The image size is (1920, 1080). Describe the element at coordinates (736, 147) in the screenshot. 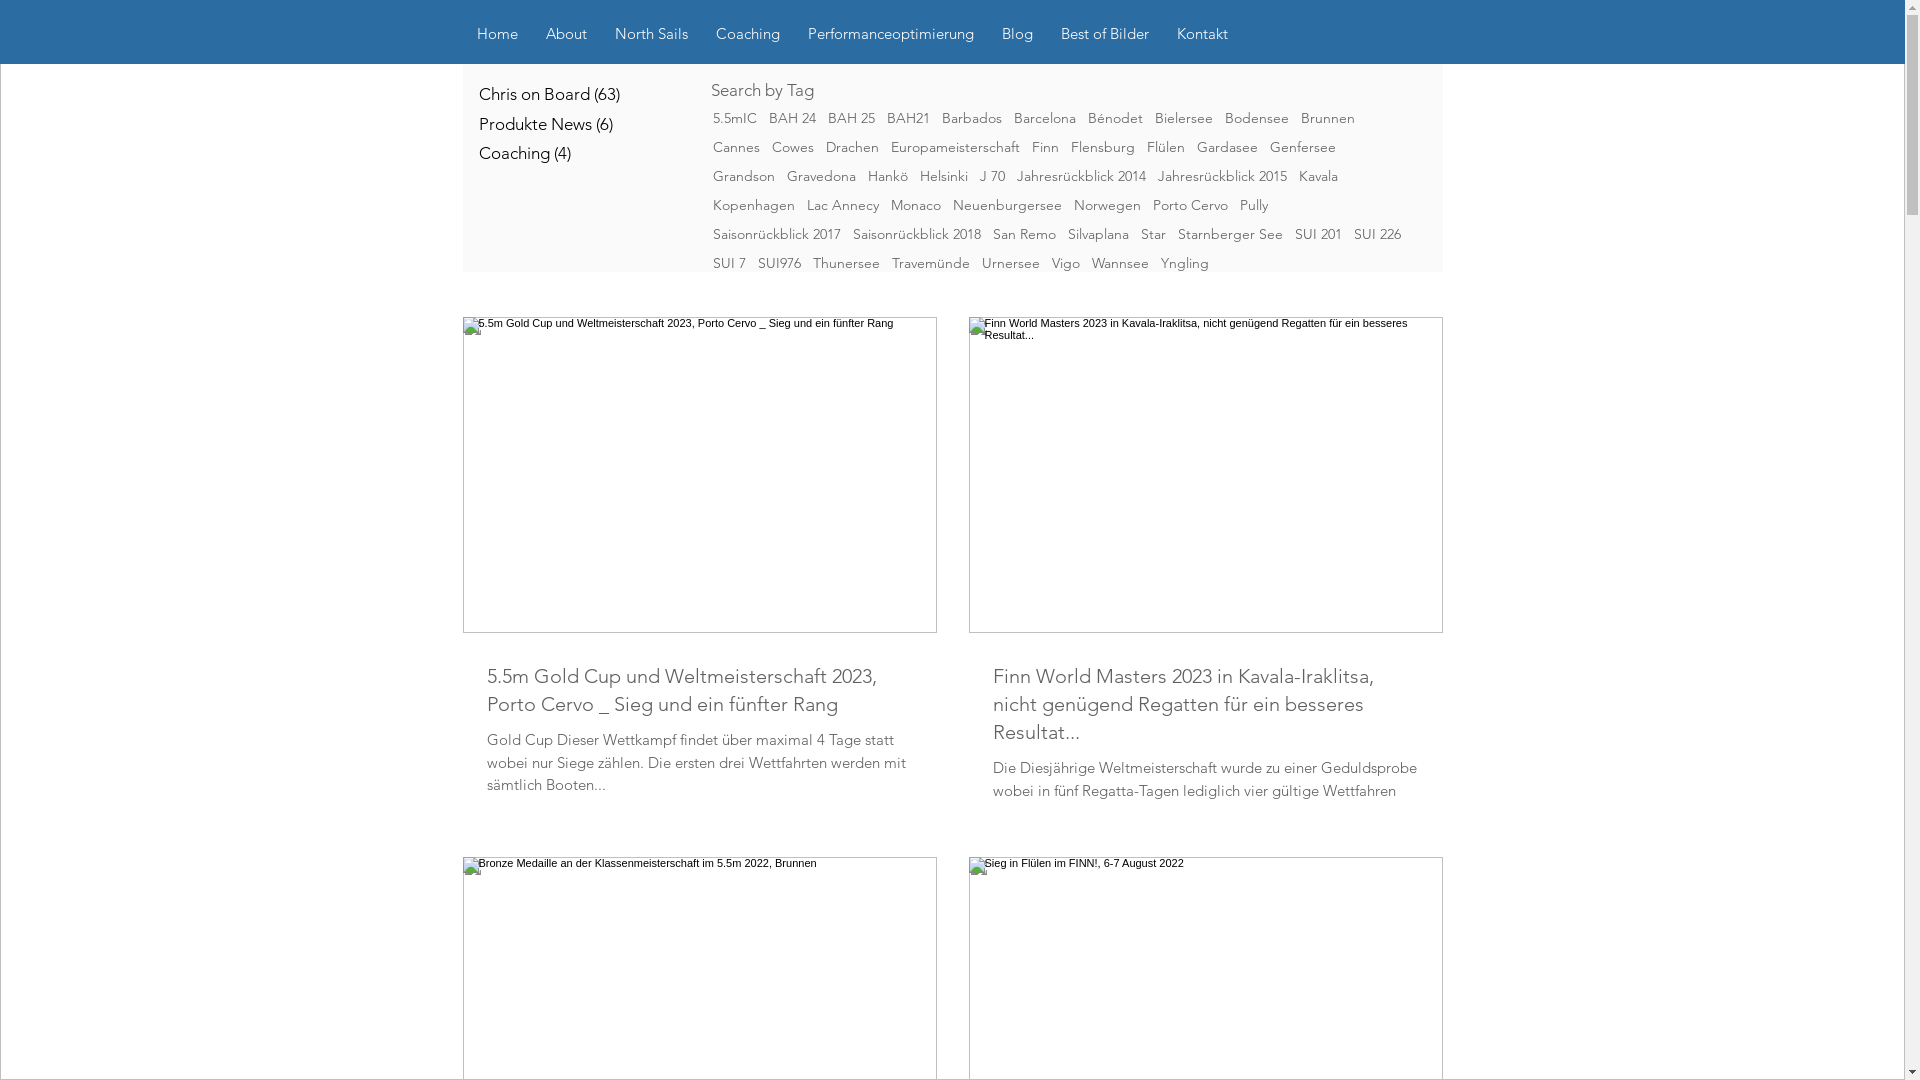

I see `Cannes` at that location.